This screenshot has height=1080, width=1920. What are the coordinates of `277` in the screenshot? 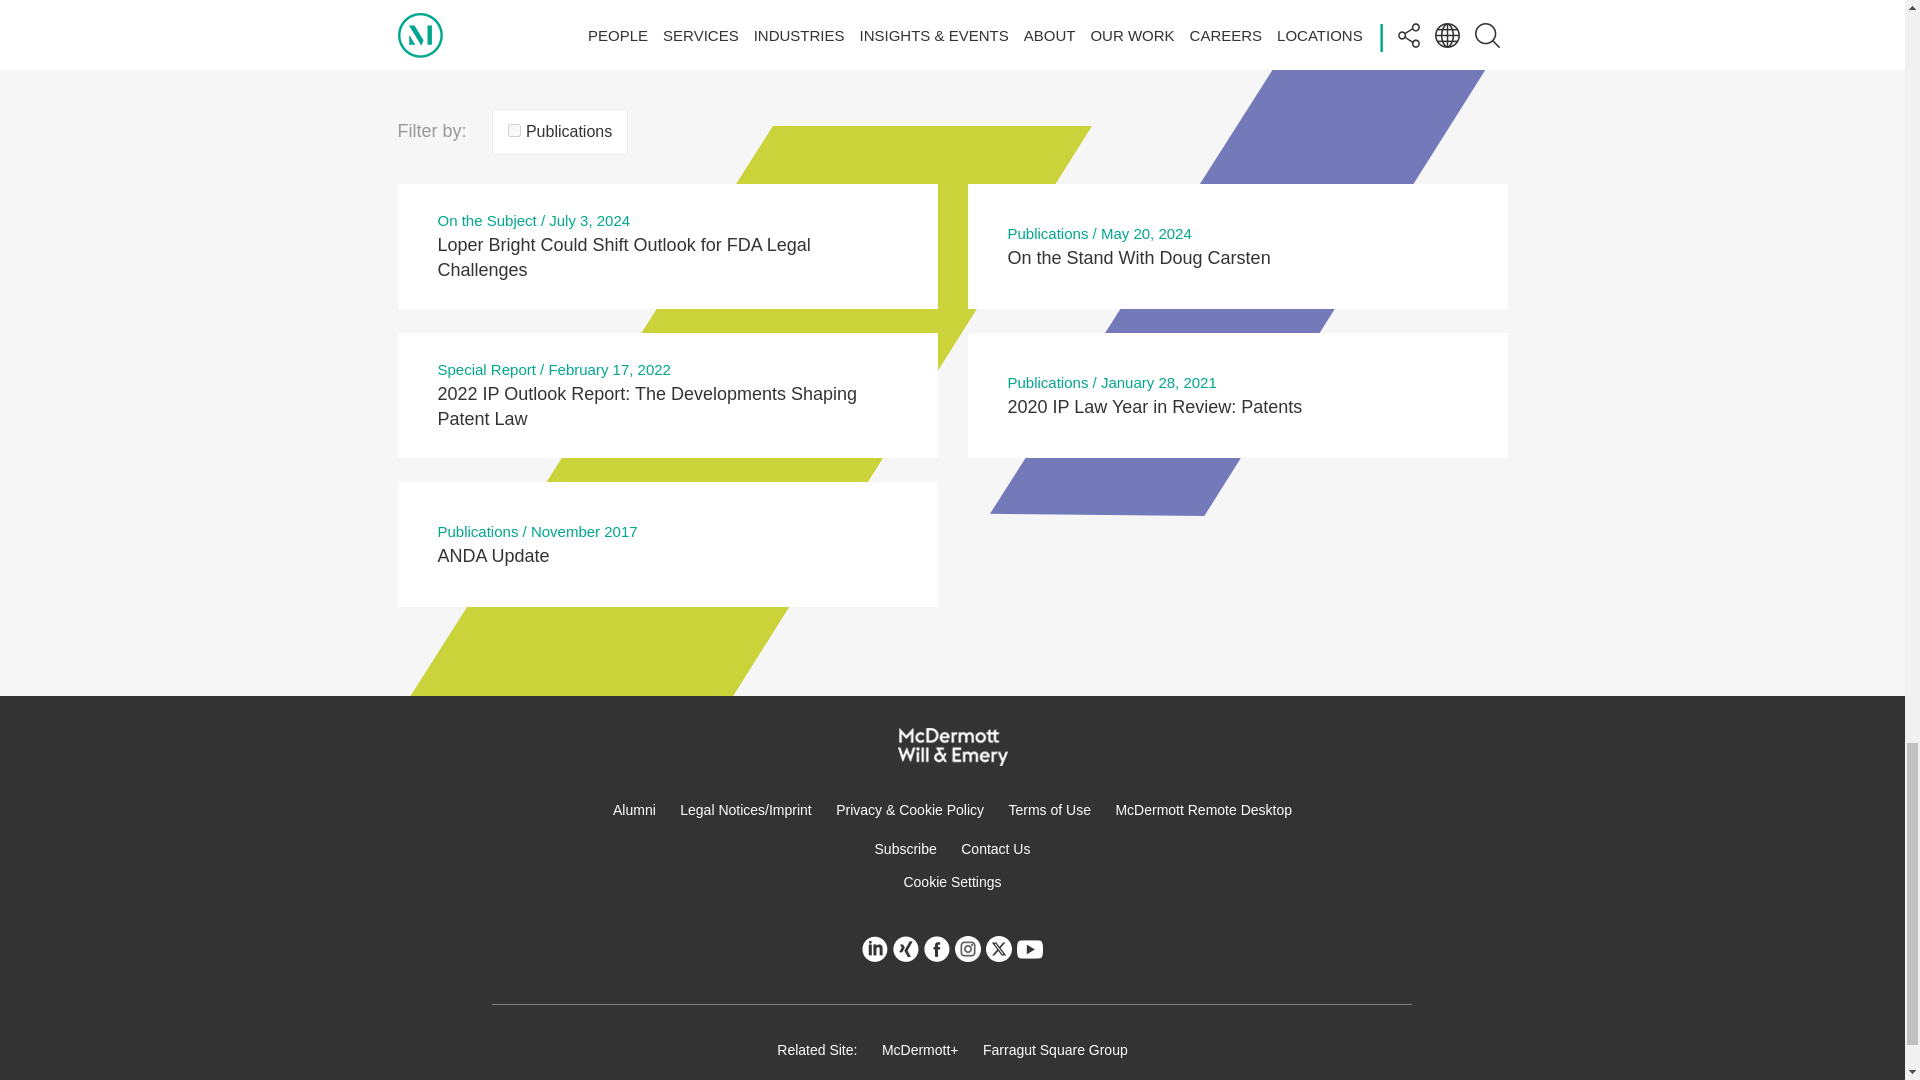 It's located at (514, 130).